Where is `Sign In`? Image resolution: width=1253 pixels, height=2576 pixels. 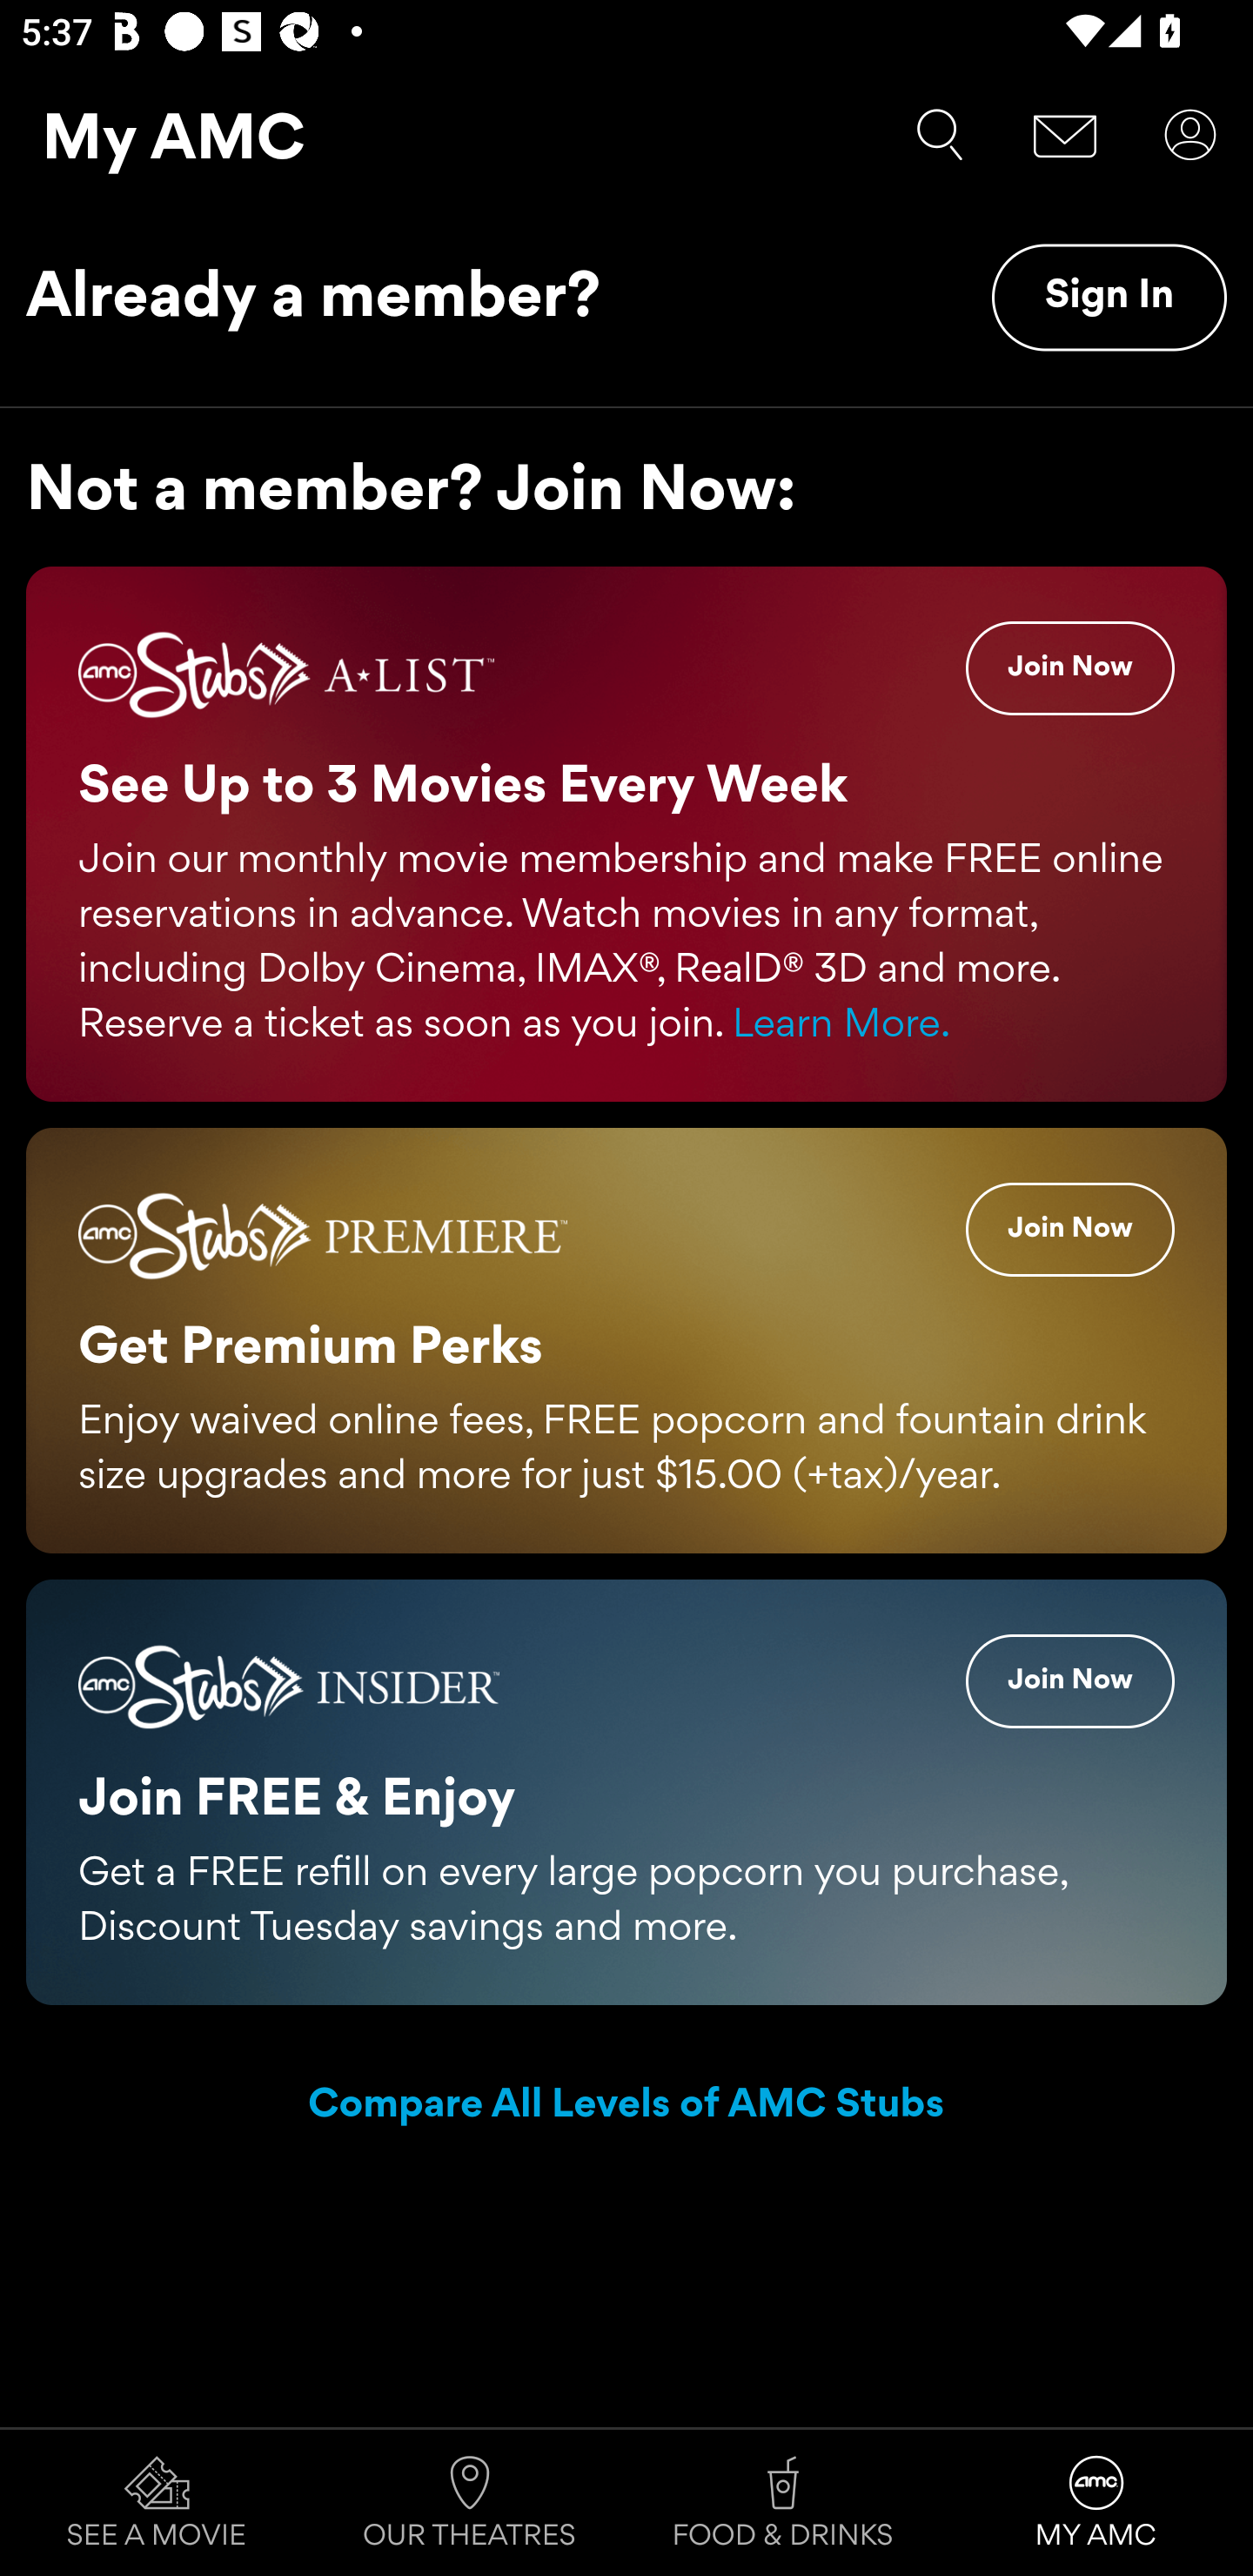
Sign In is located at coordinates (1109, 298).